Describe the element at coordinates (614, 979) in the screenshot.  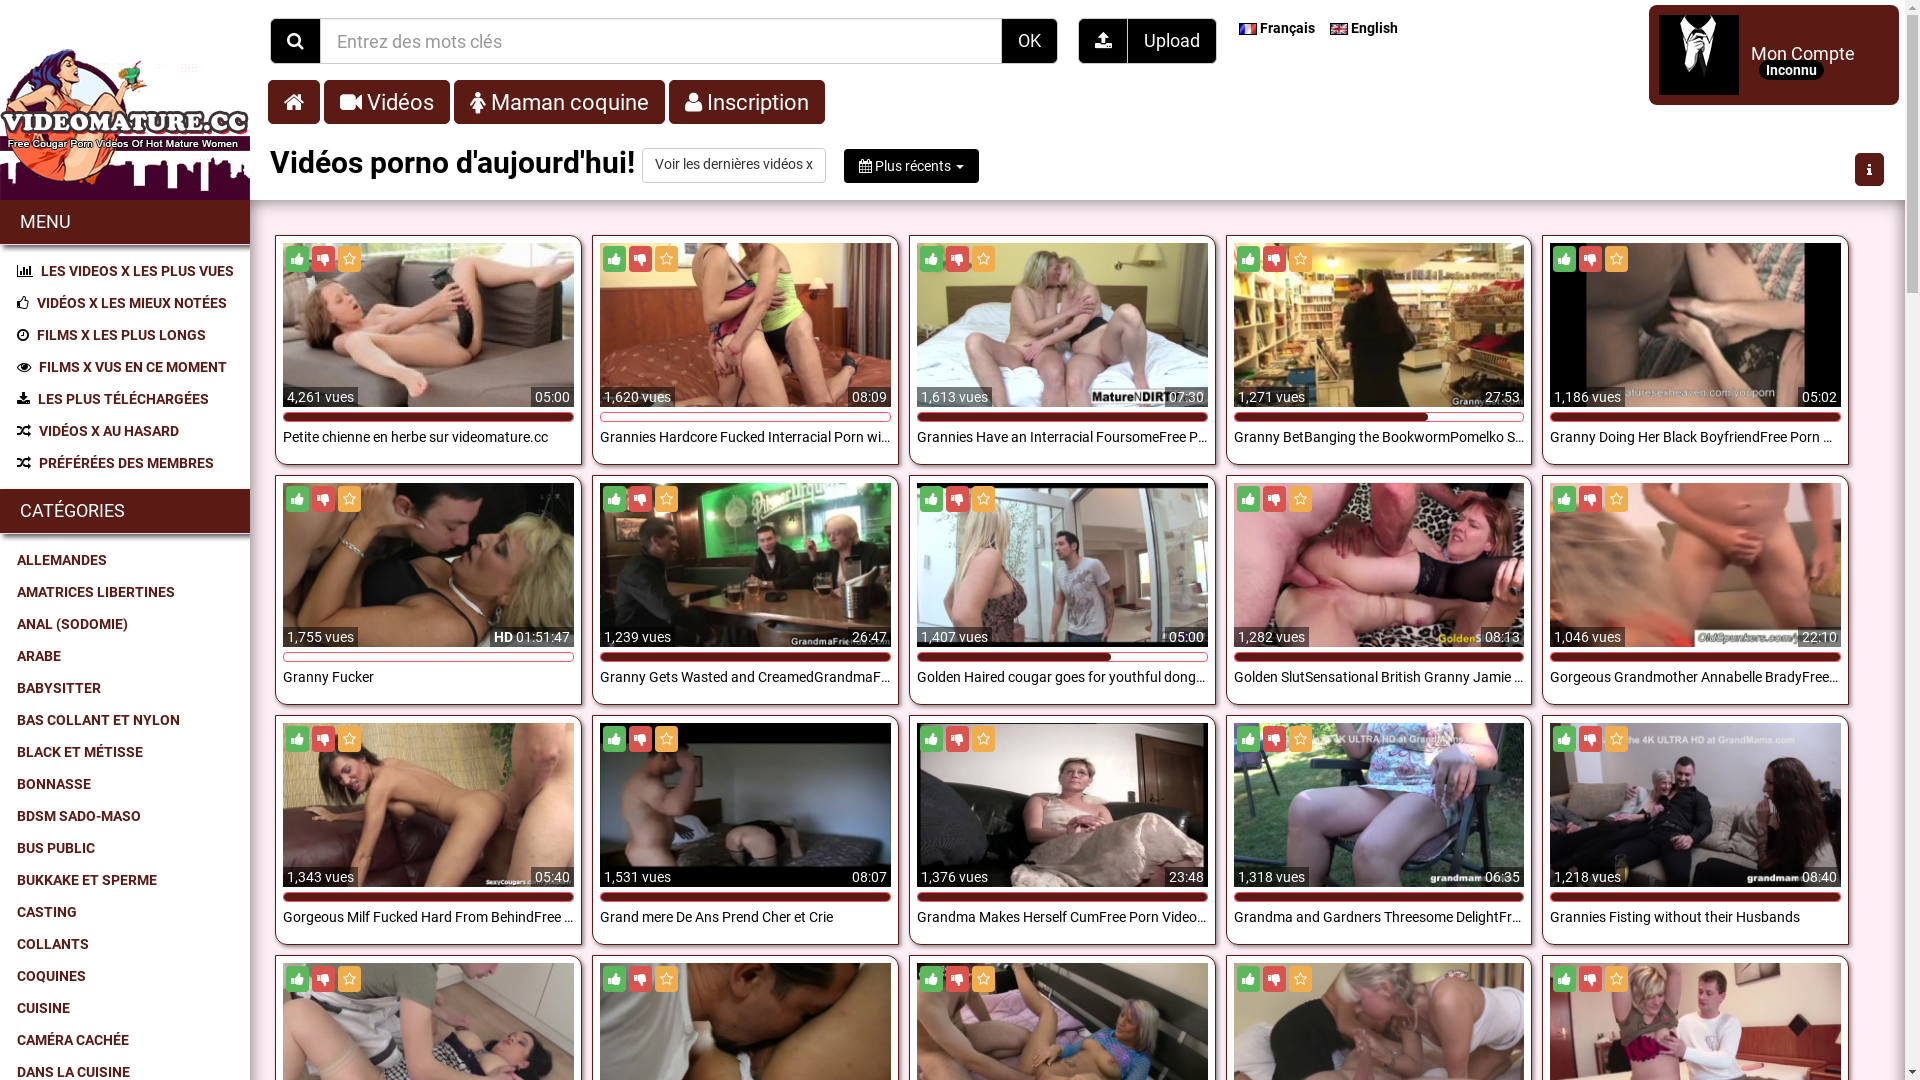
I see `Voter pour` at that location.